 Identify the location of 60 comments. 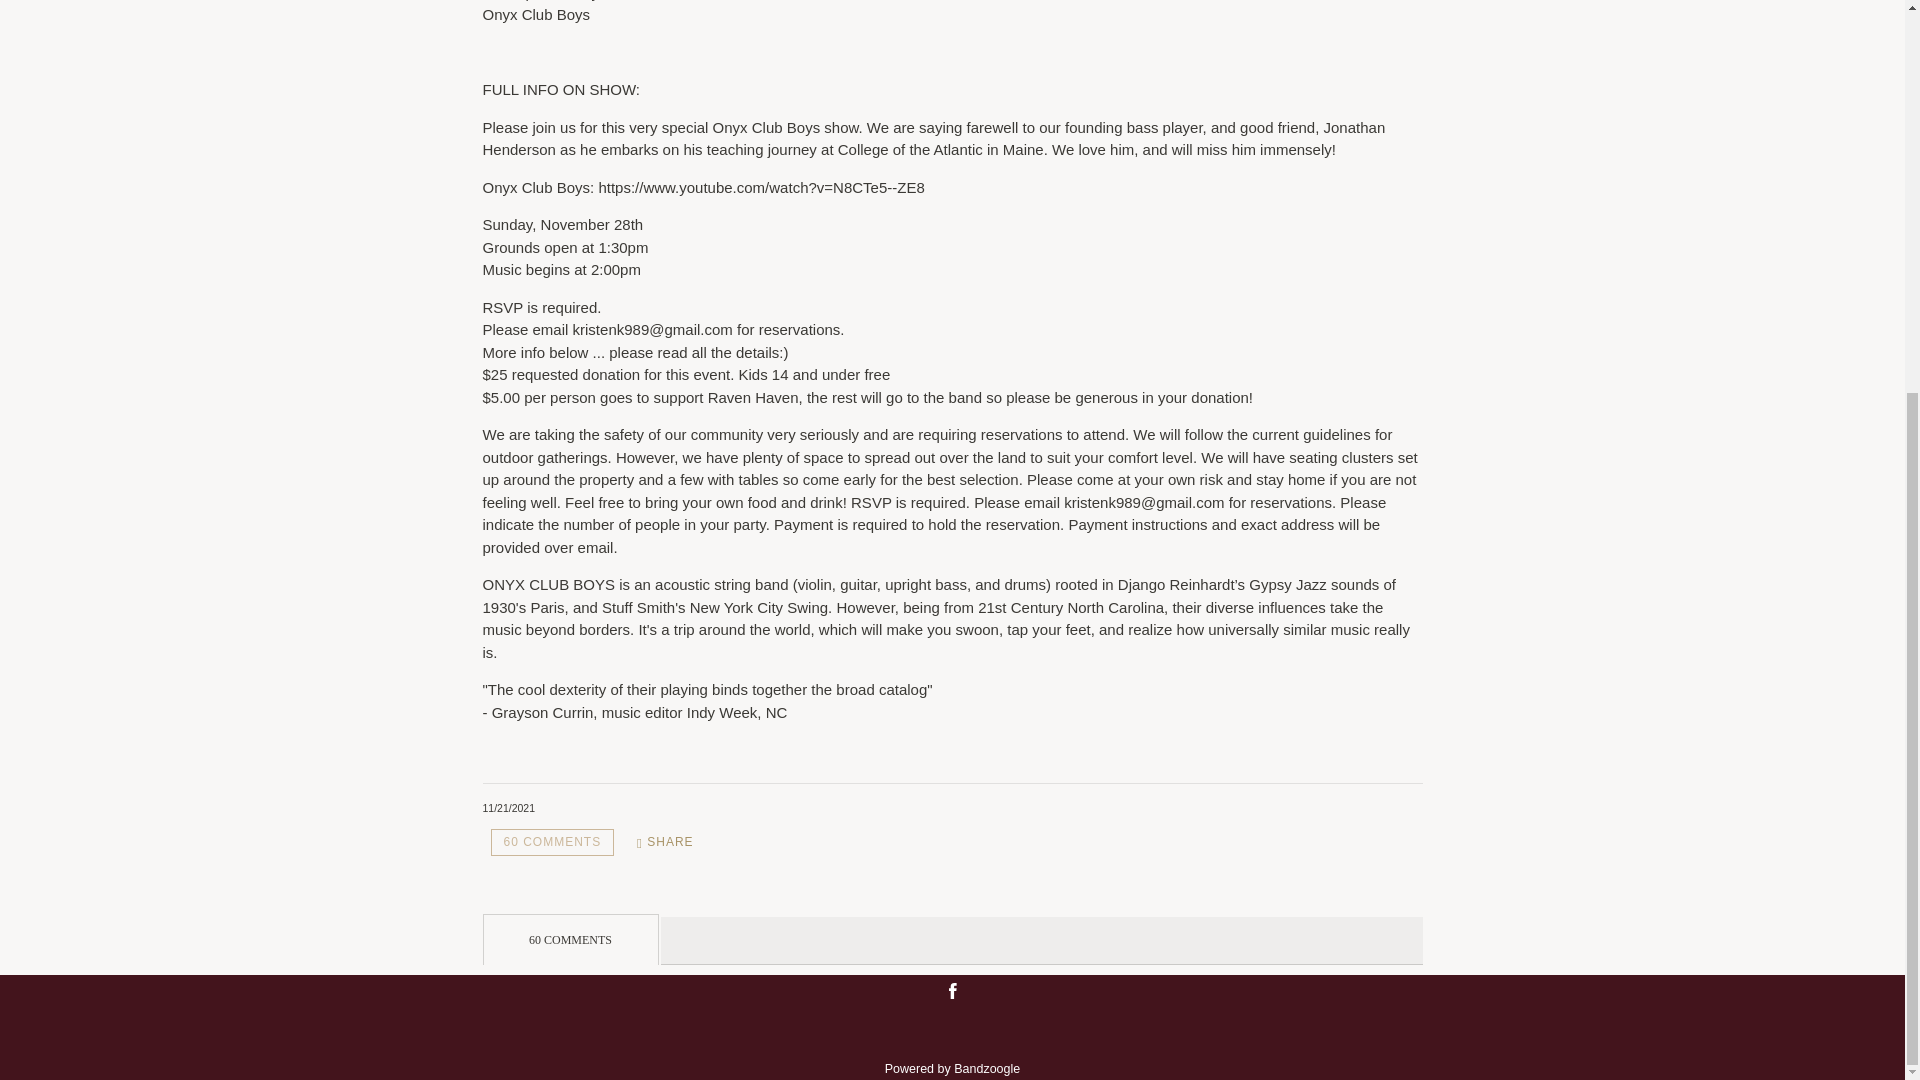
(552, 842).